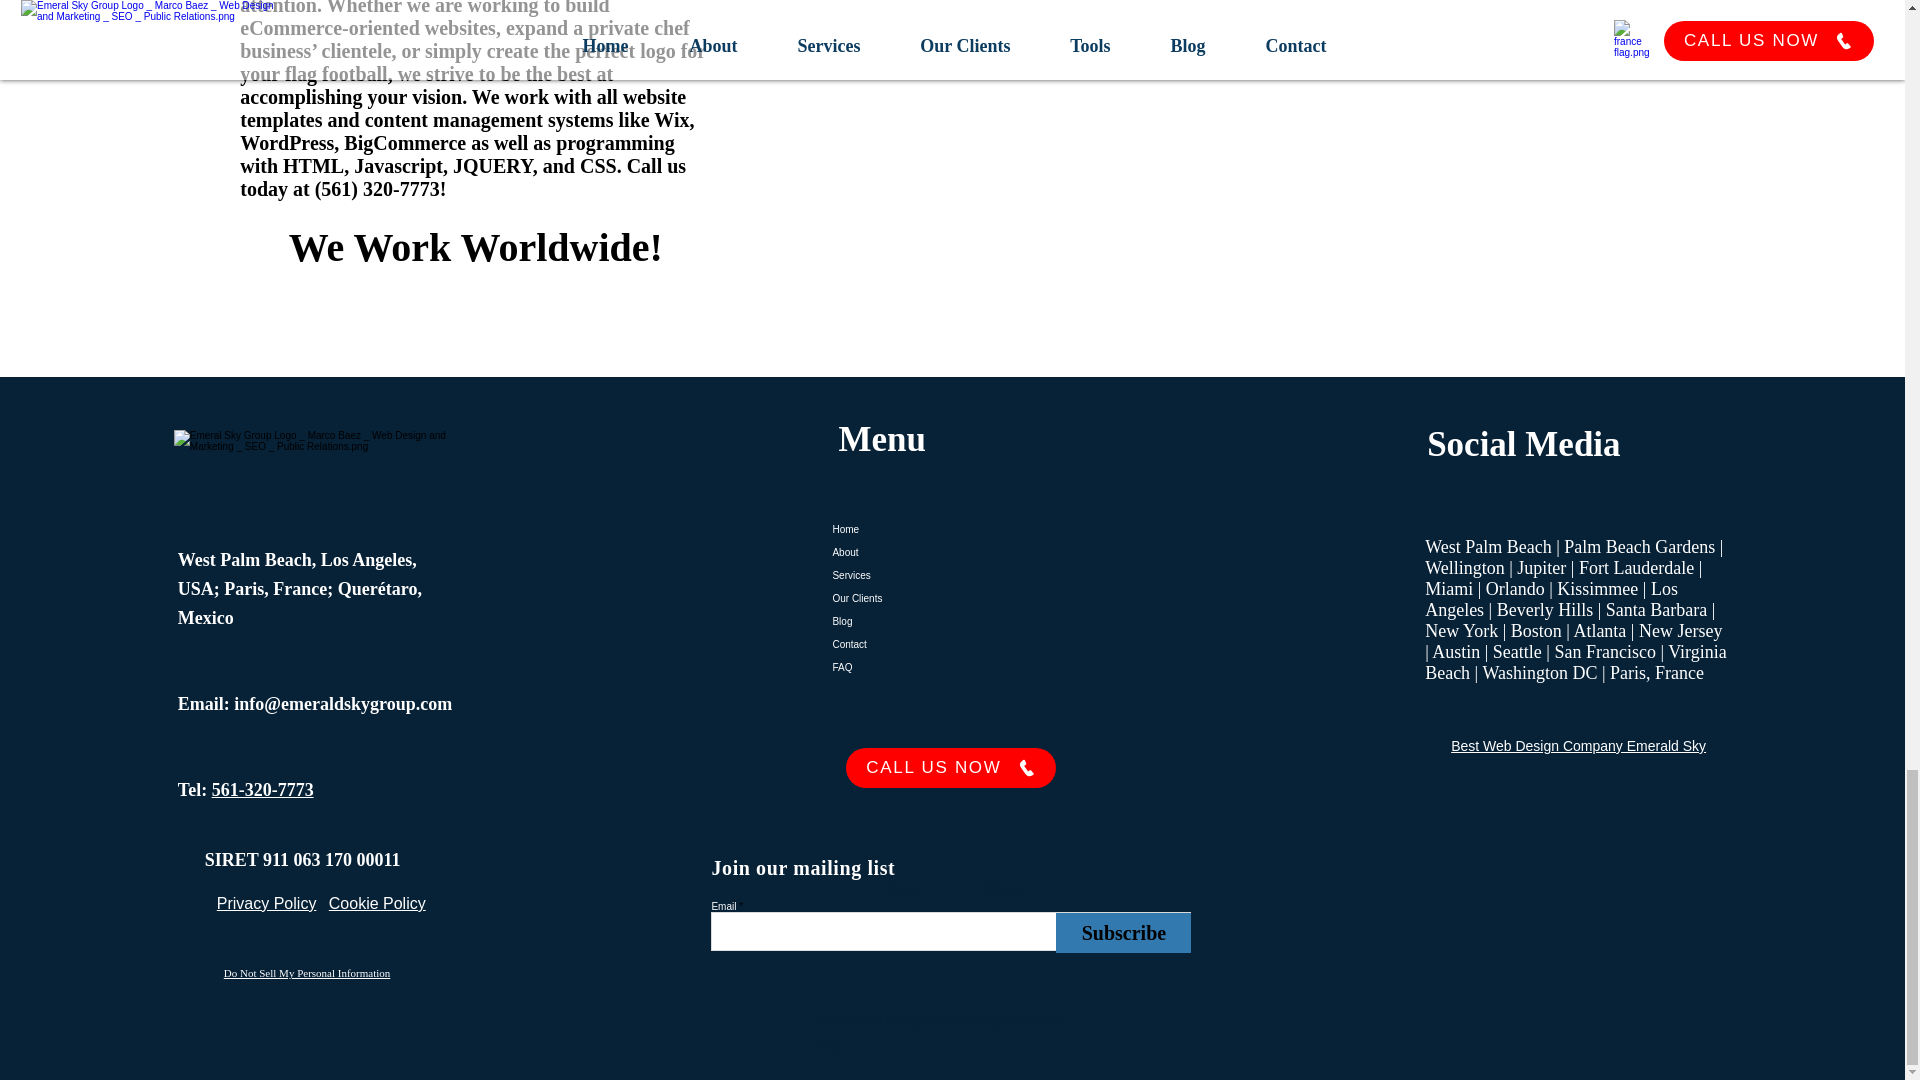  I want to click on Menu, so click(881, 440).